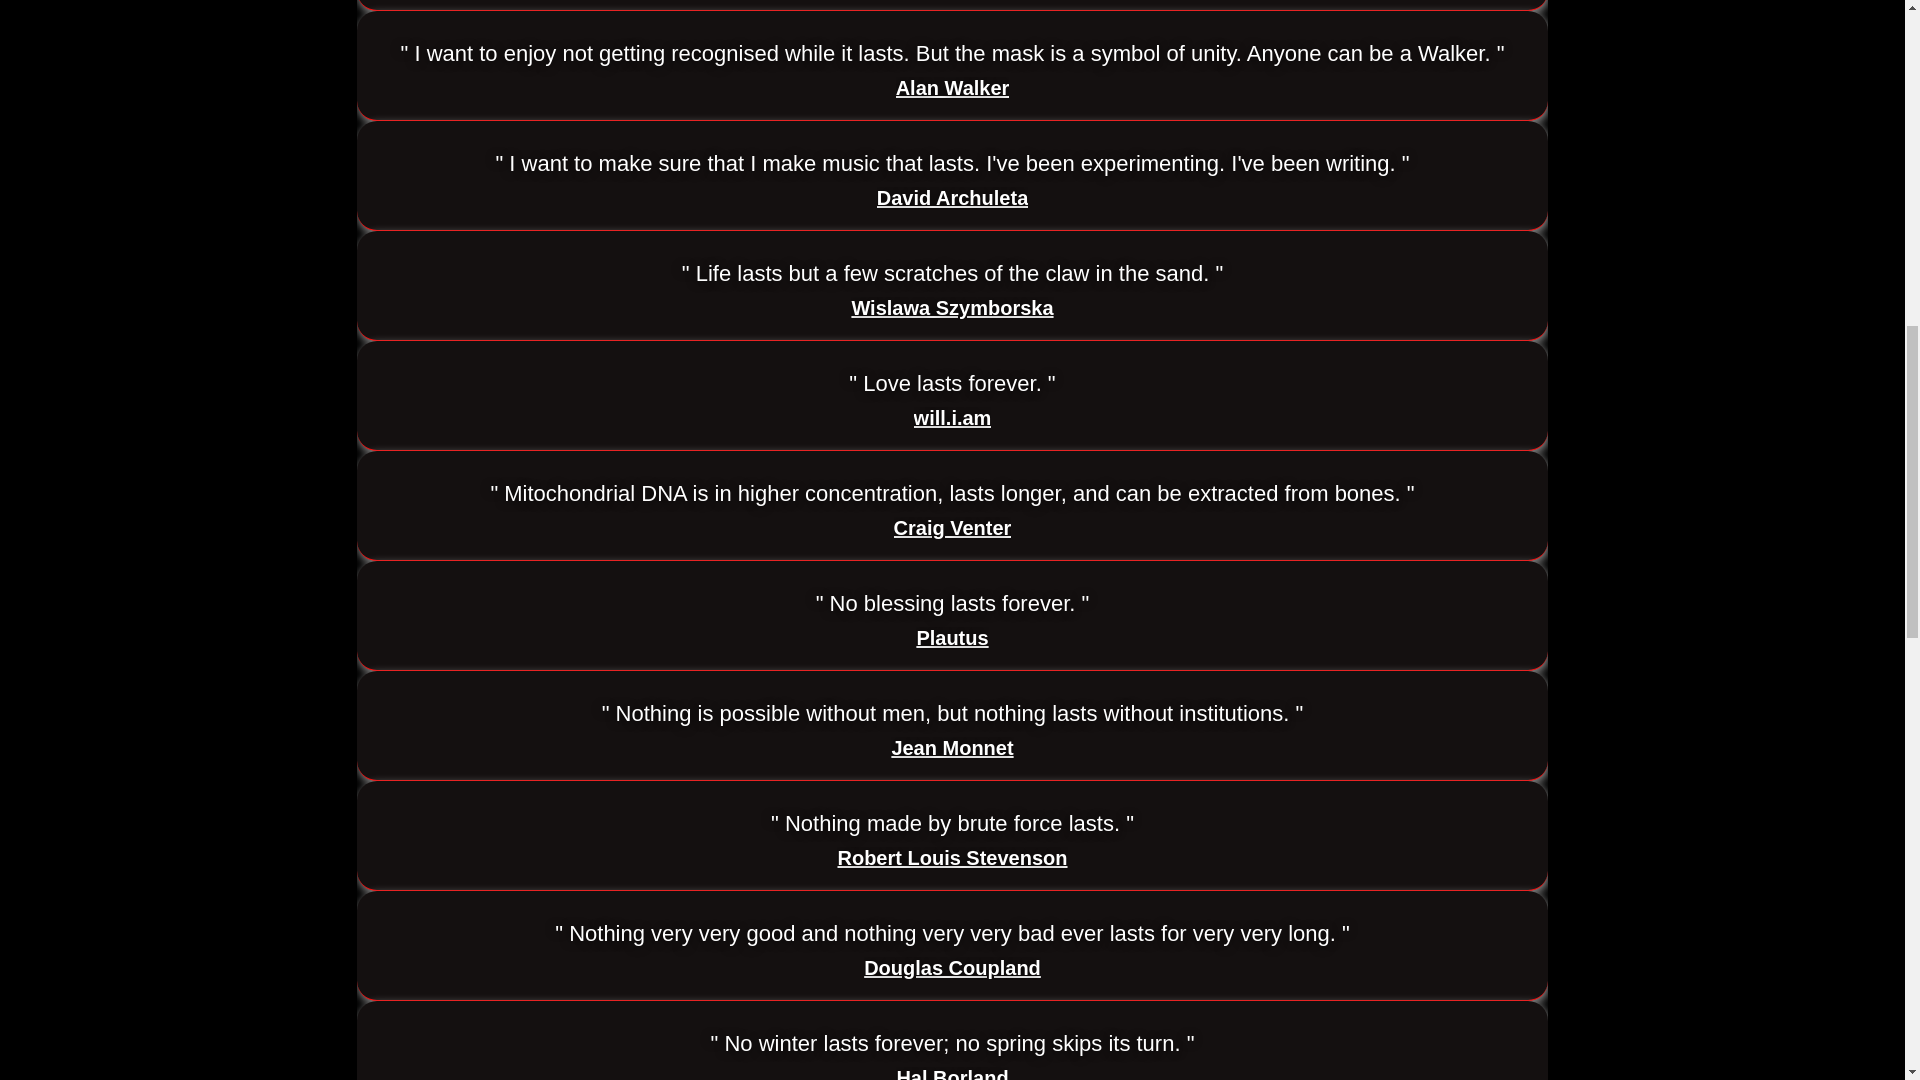 This screenshot has width=1920, height=1080. What do you see at coordinates (952, 748) in the screenshot?
I see `Jean Monnet` at bounding box center [952, 748].